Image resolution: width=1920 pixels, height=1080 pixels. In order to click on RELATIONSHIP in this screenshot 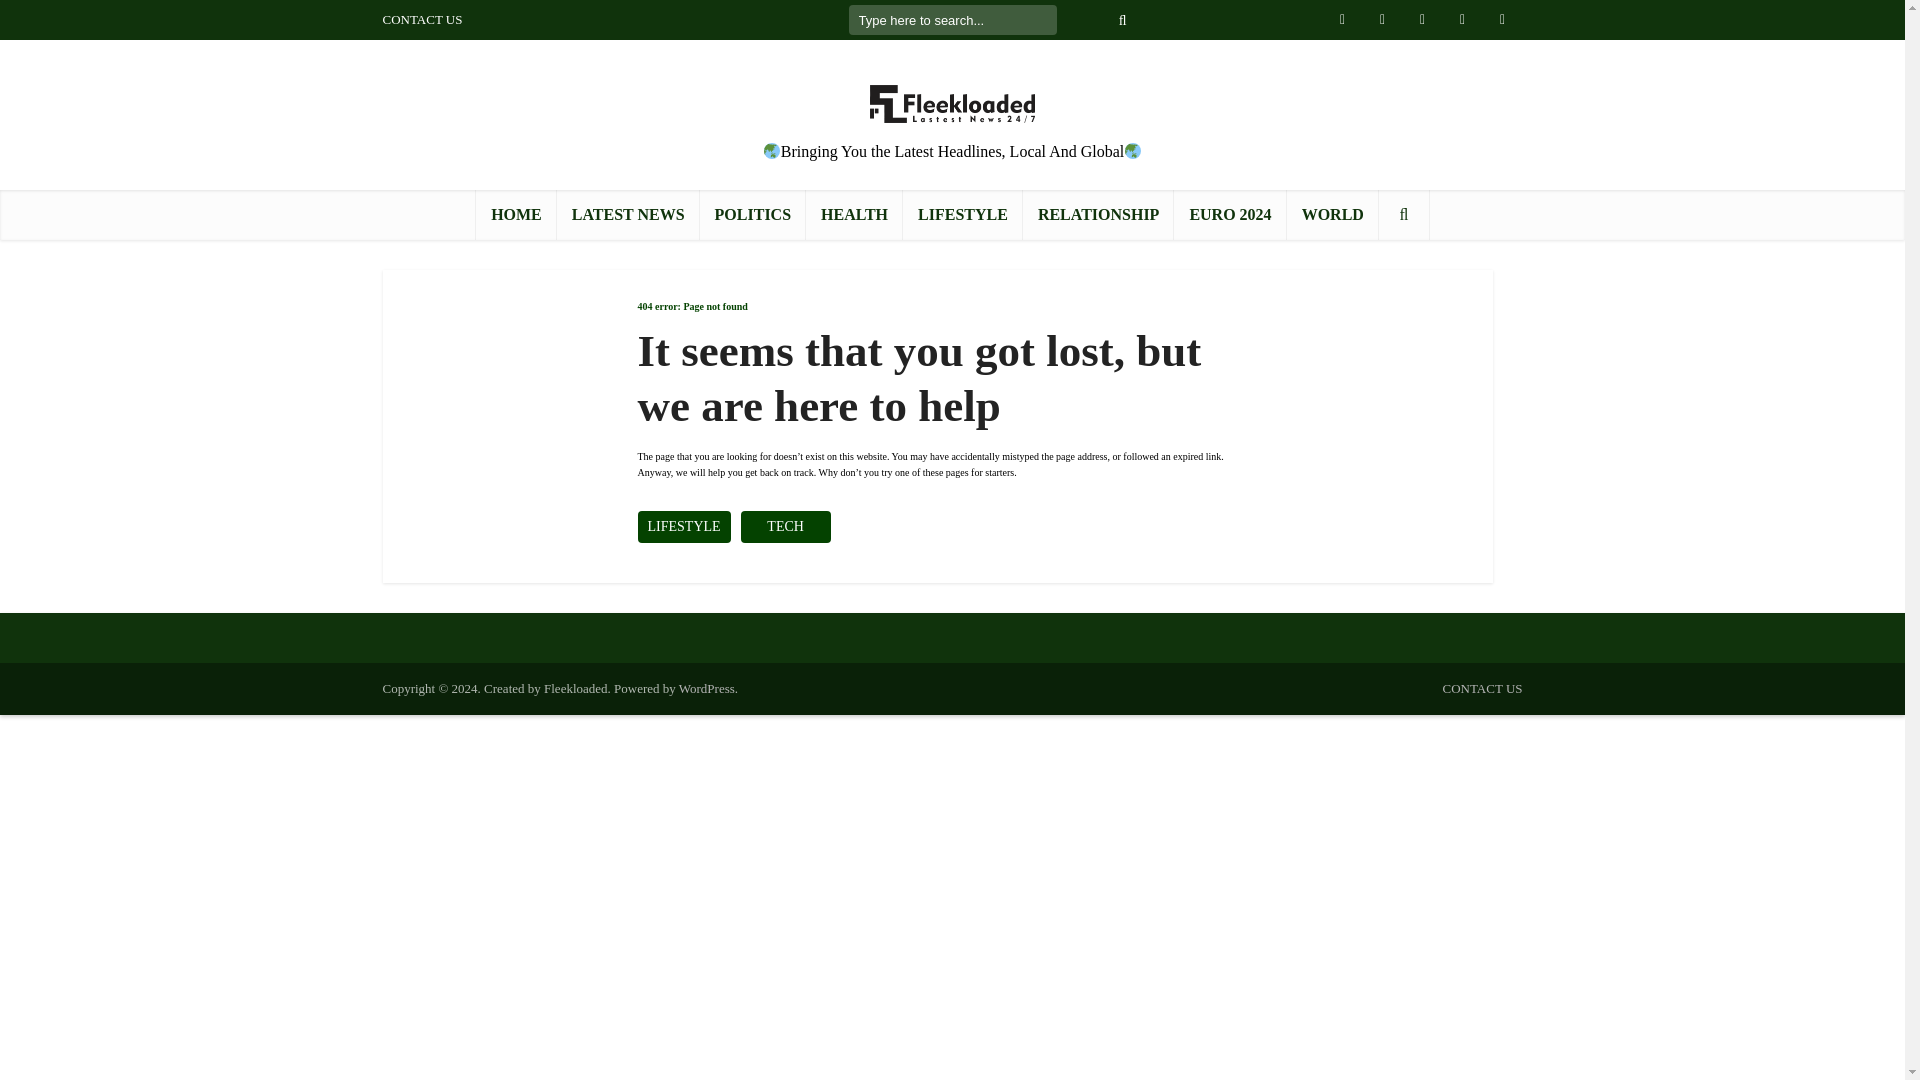, I will do `click(1099, 214)`.